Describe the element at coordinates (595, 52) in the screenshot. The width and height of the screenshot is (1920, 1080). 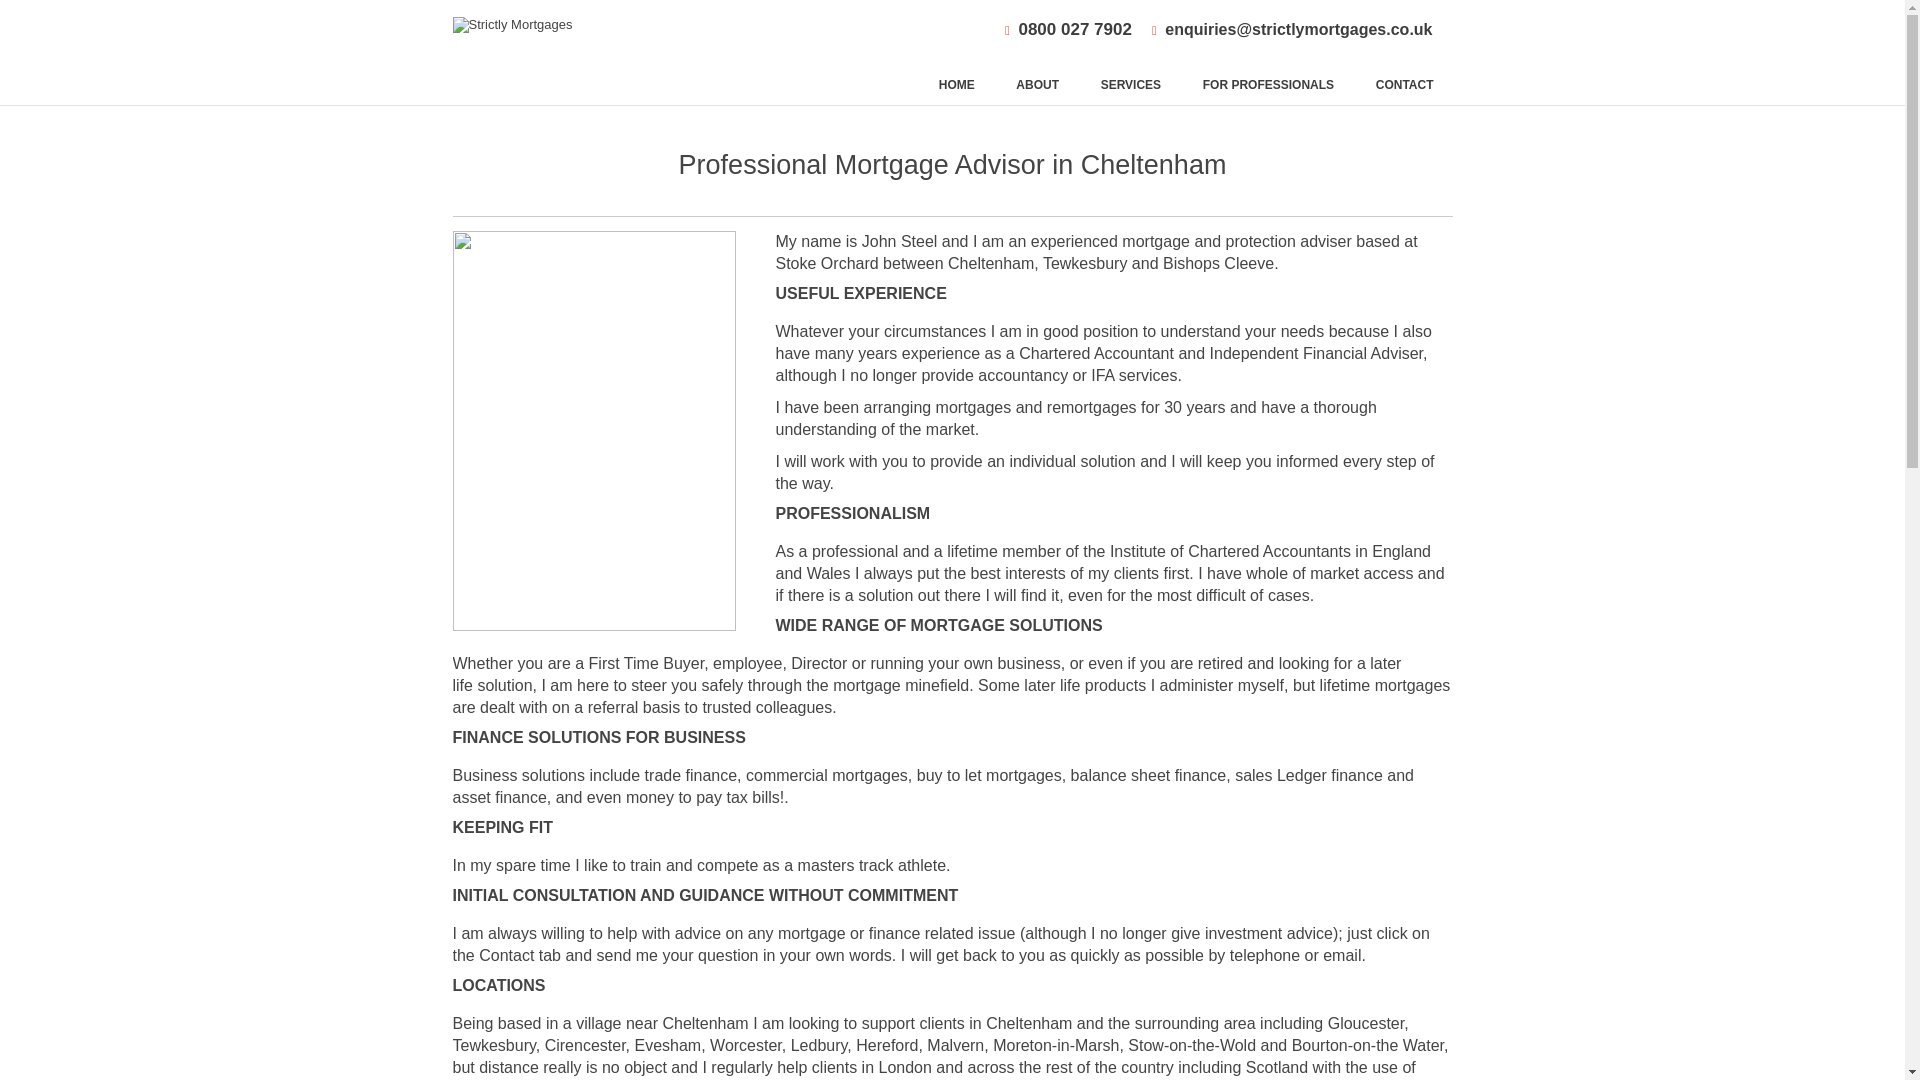
I see `Strictly Mortgages` at that location.